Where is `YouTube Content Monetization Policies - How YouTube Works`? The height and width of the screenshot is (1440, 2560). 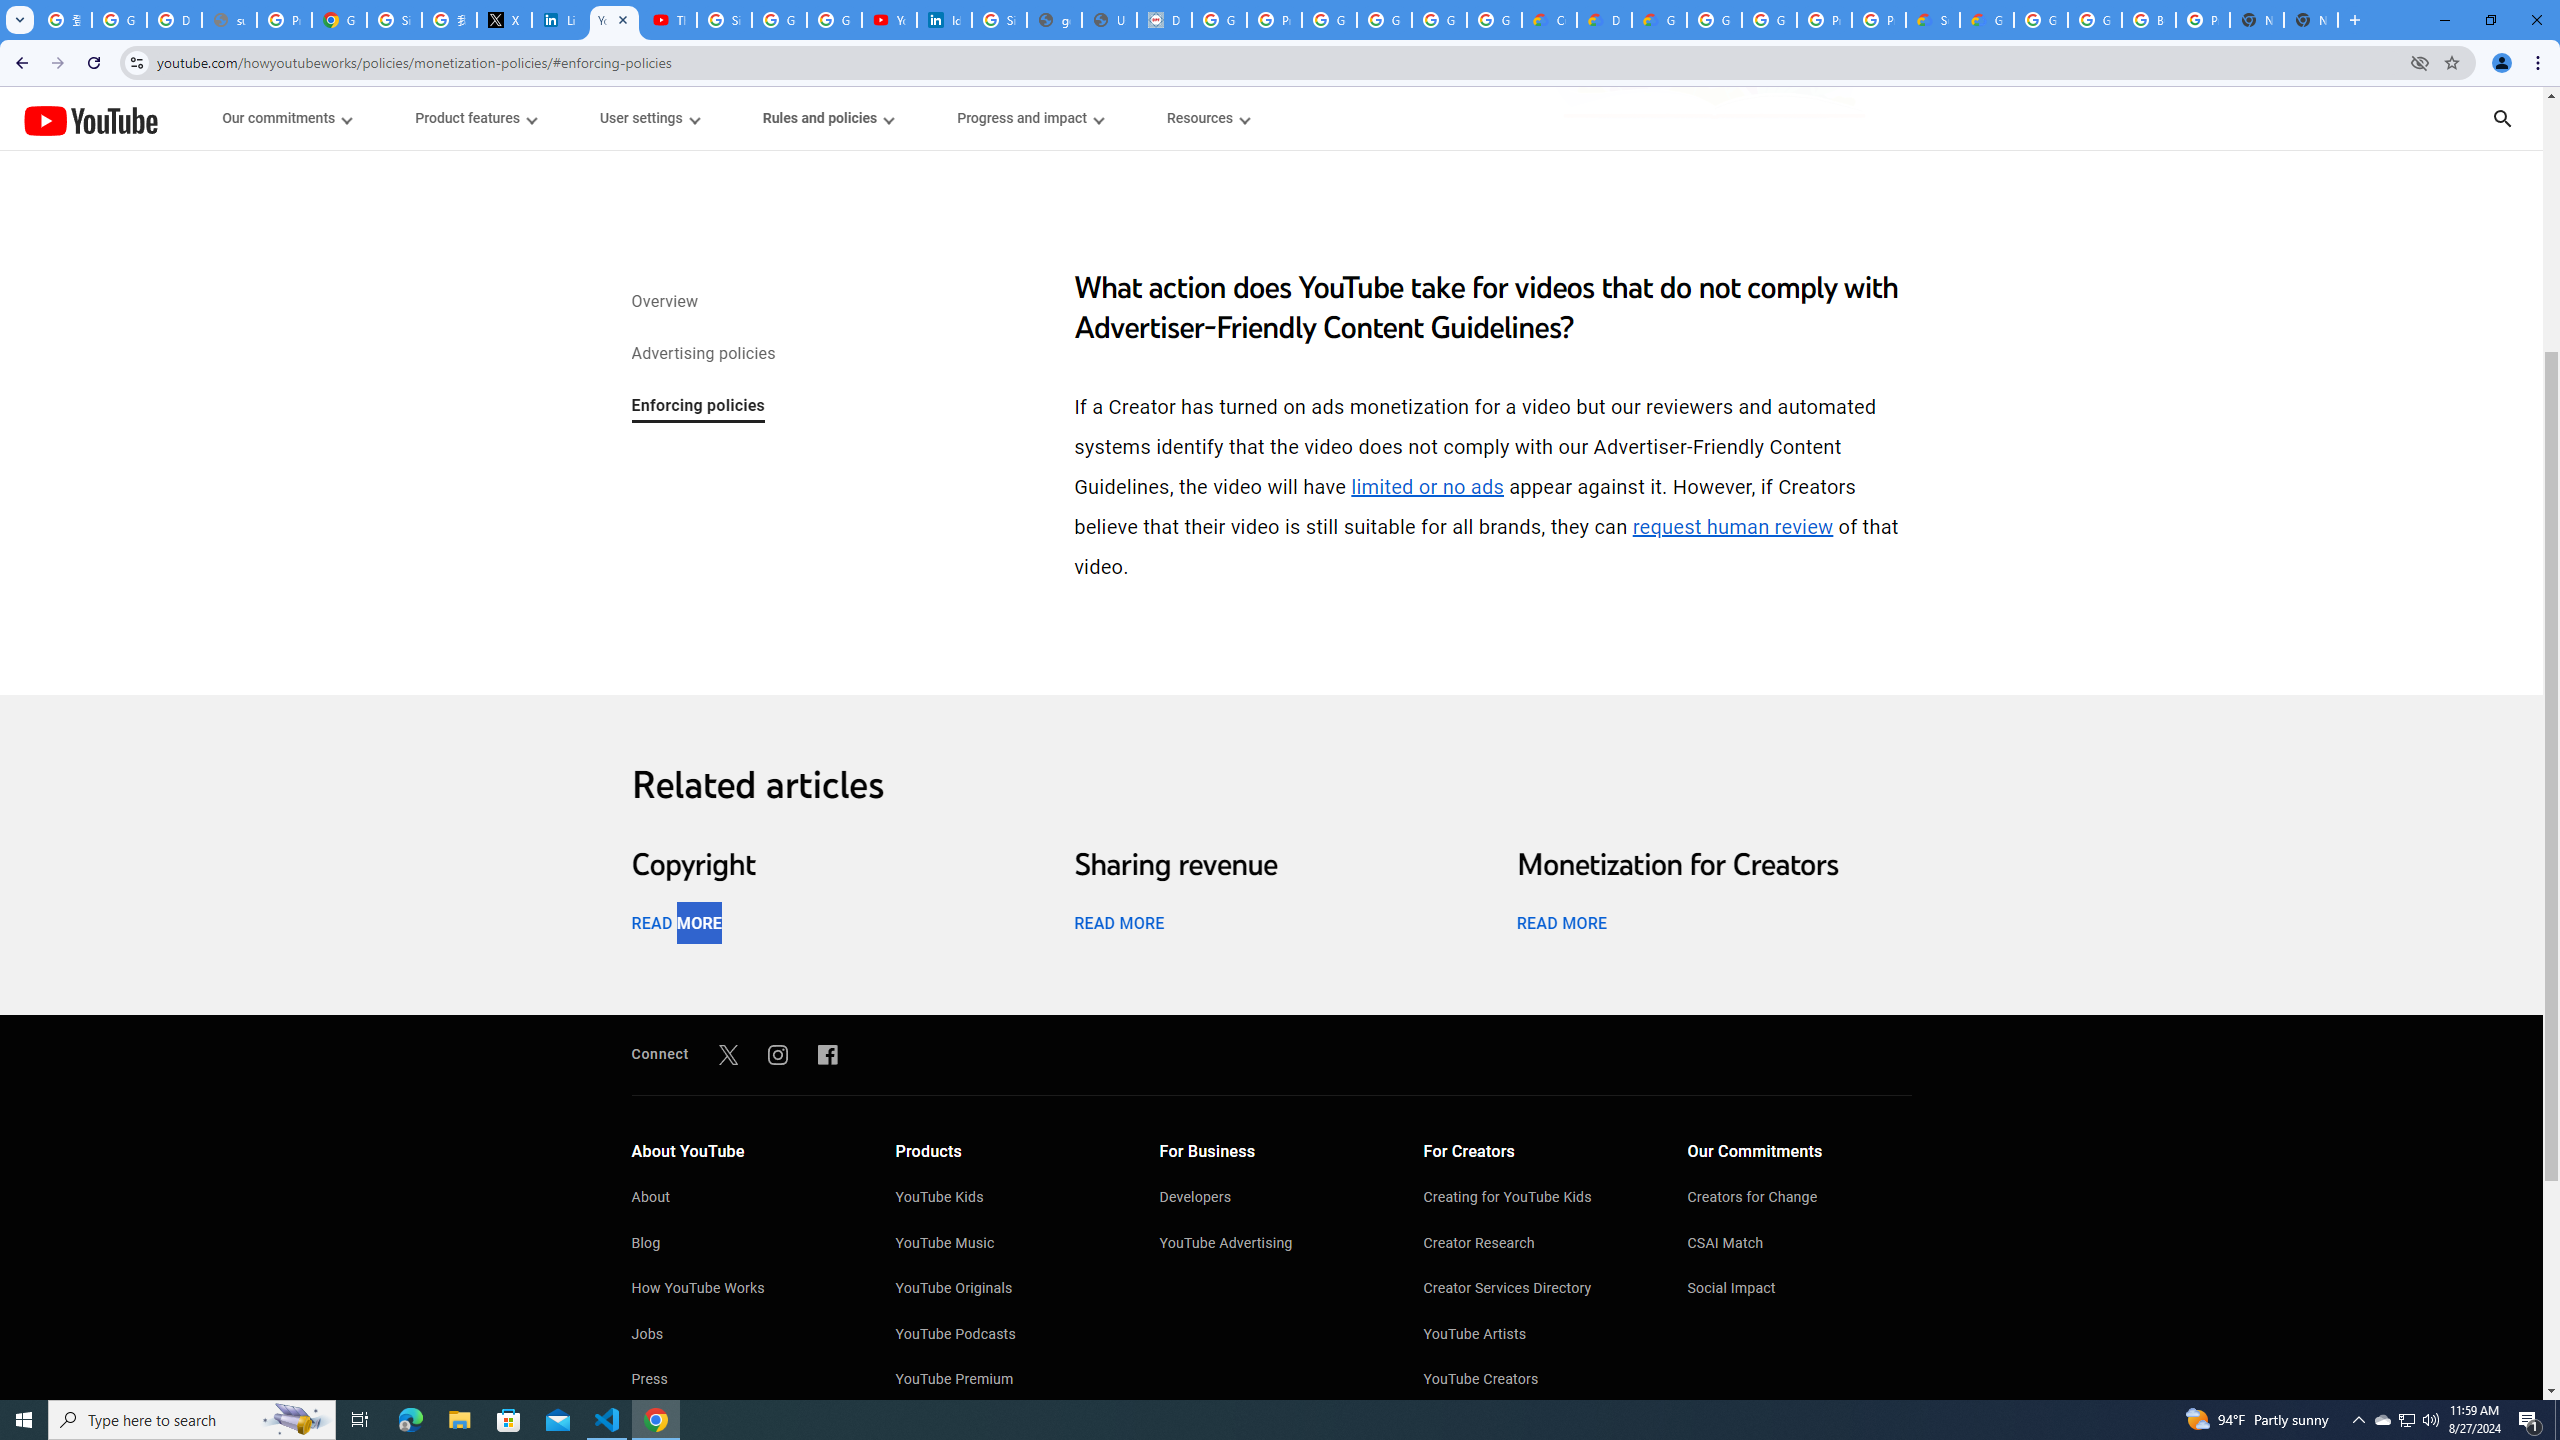
YouTube Content Monetization Policies - How YouTube Works is located at coordinates (614, 20).